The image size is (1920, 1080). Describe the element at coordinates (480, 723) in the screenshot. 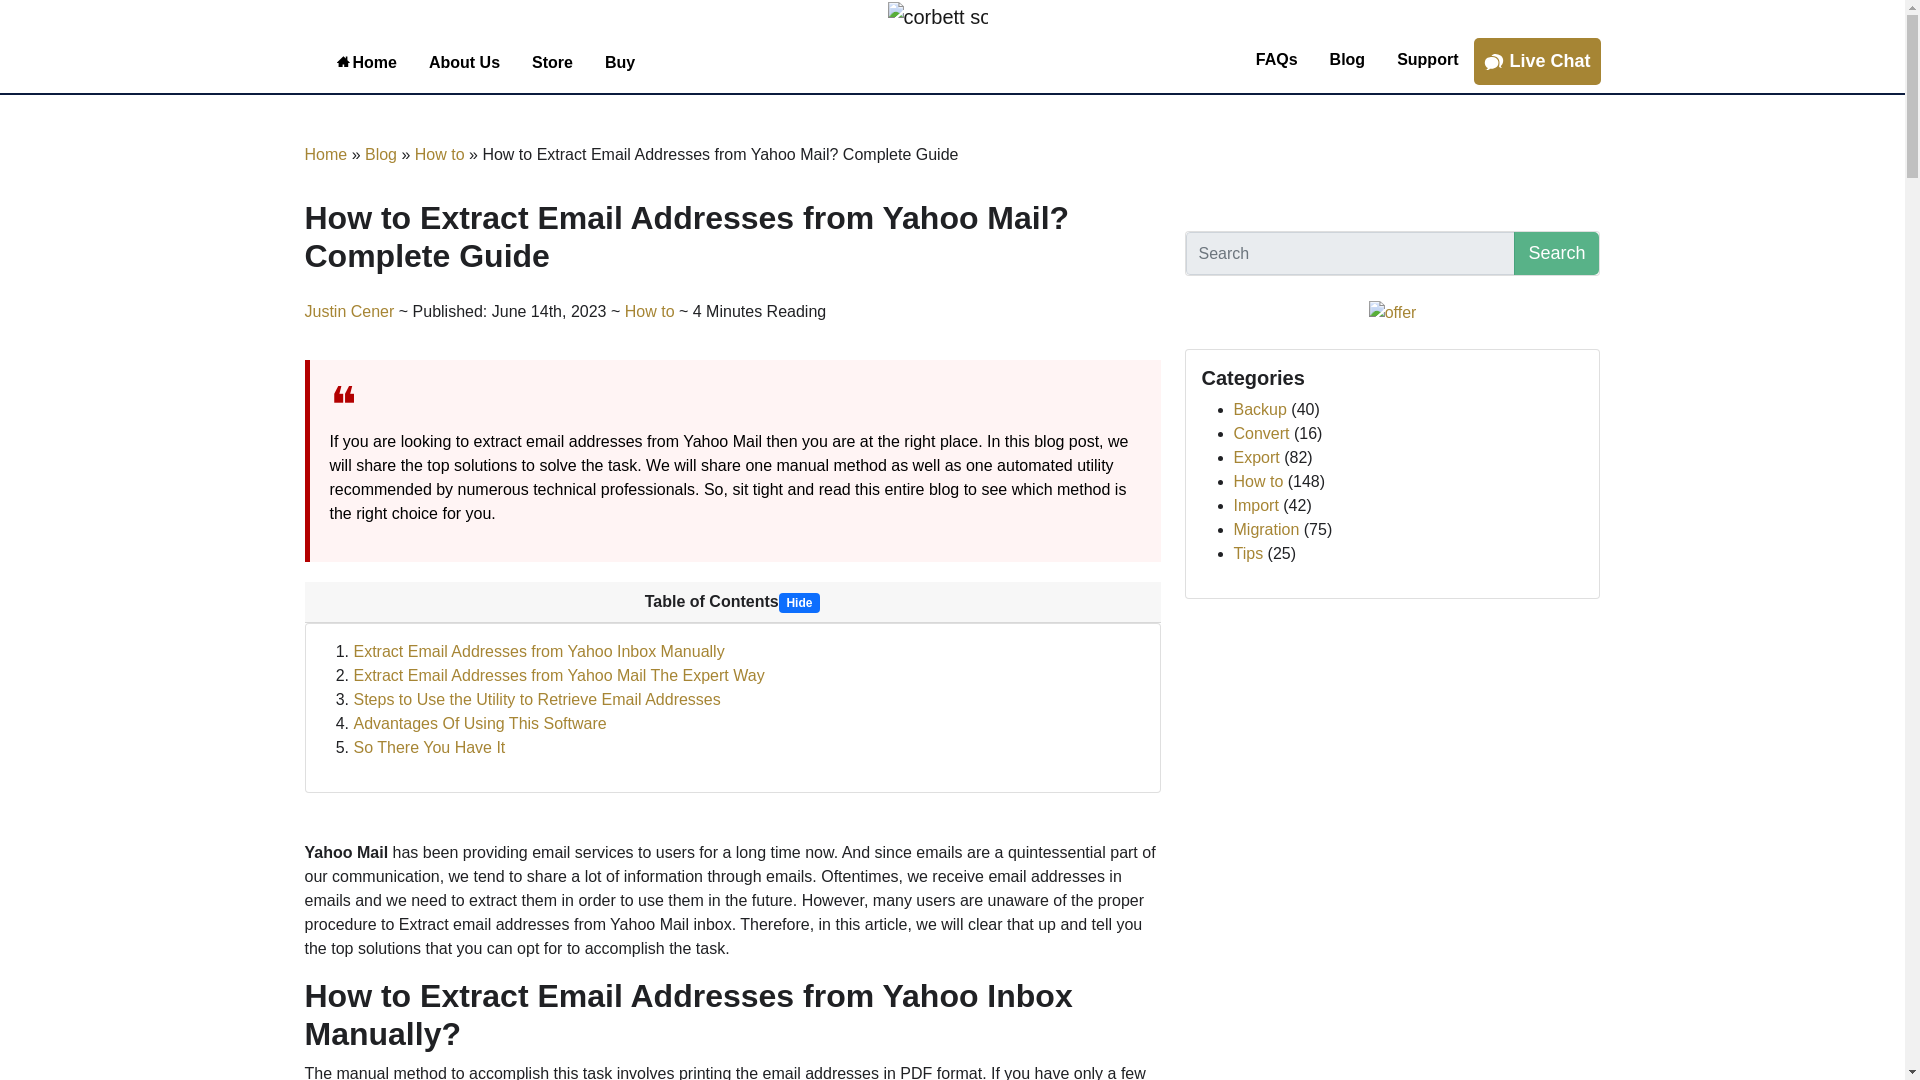

I see `Advantages Of Using This Software` at that location.